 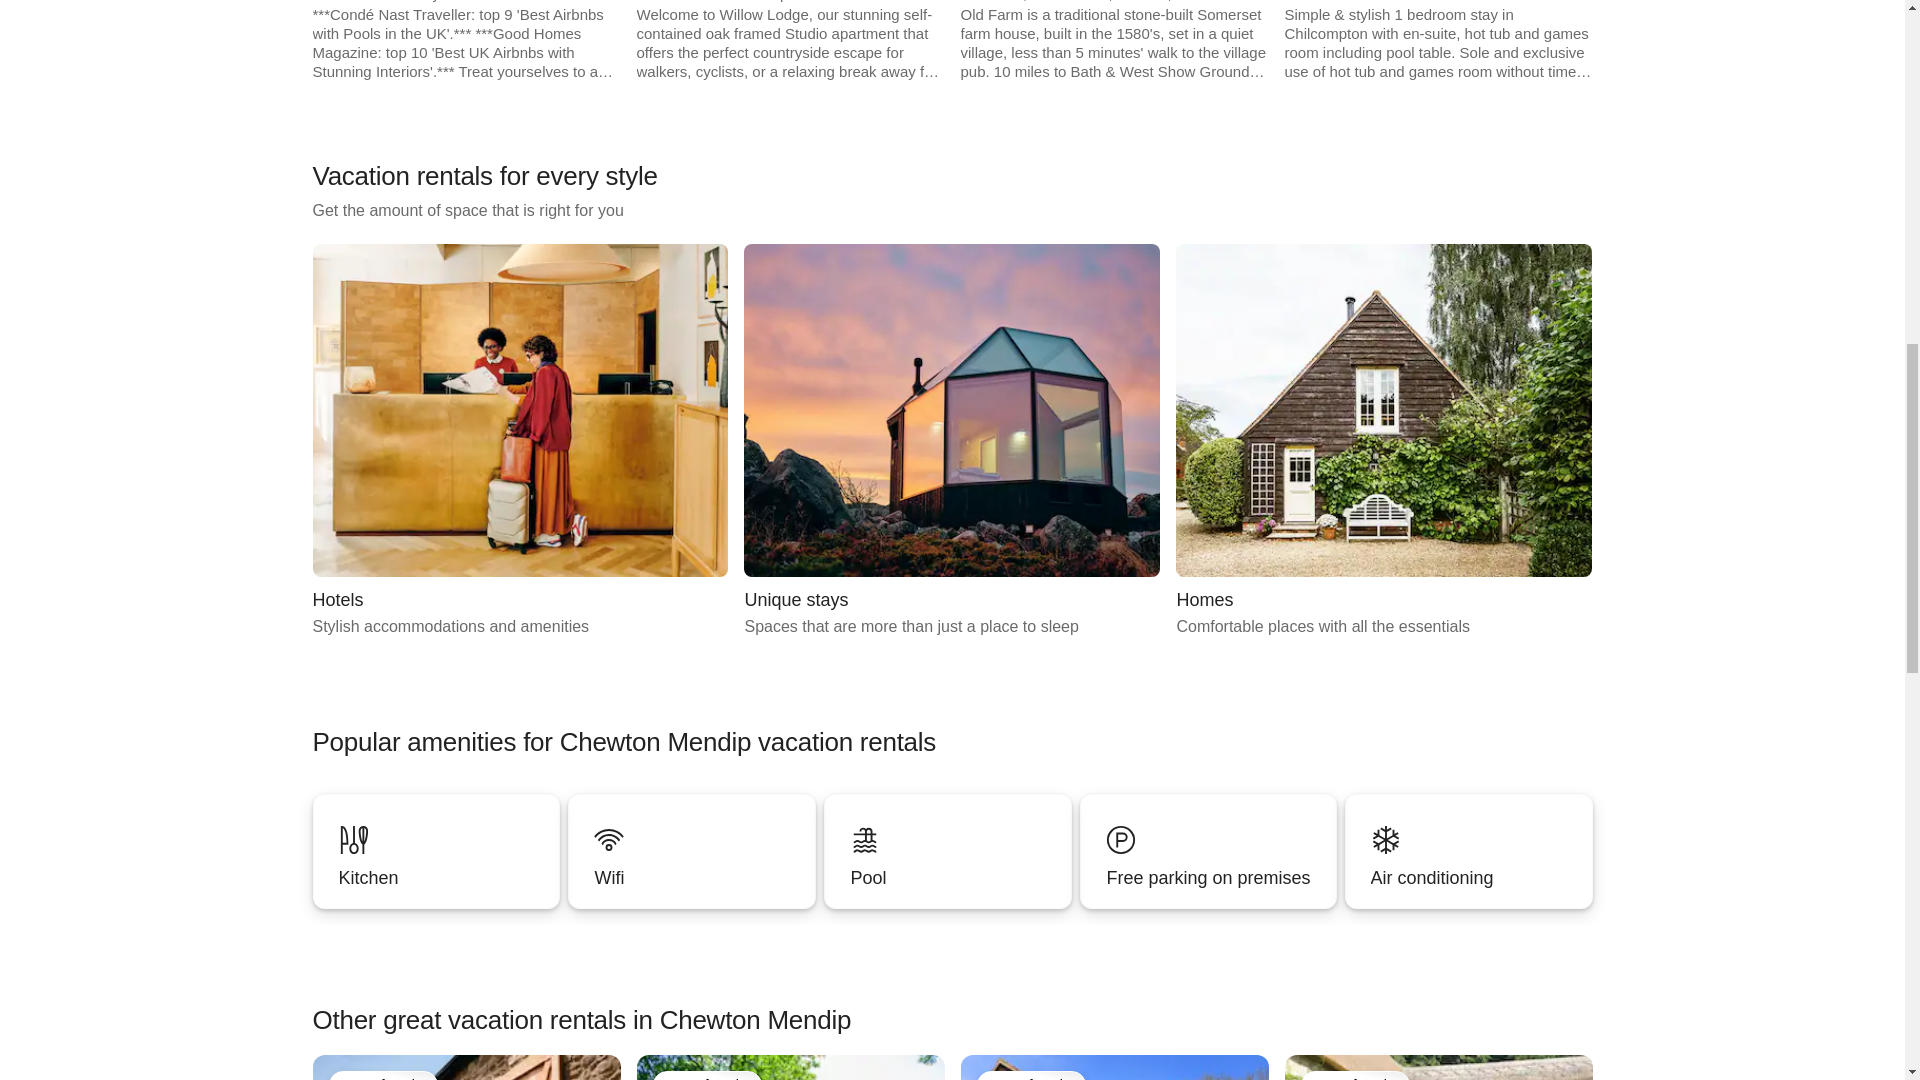 I want to click on Kitchen, so click(x=436, y=851).